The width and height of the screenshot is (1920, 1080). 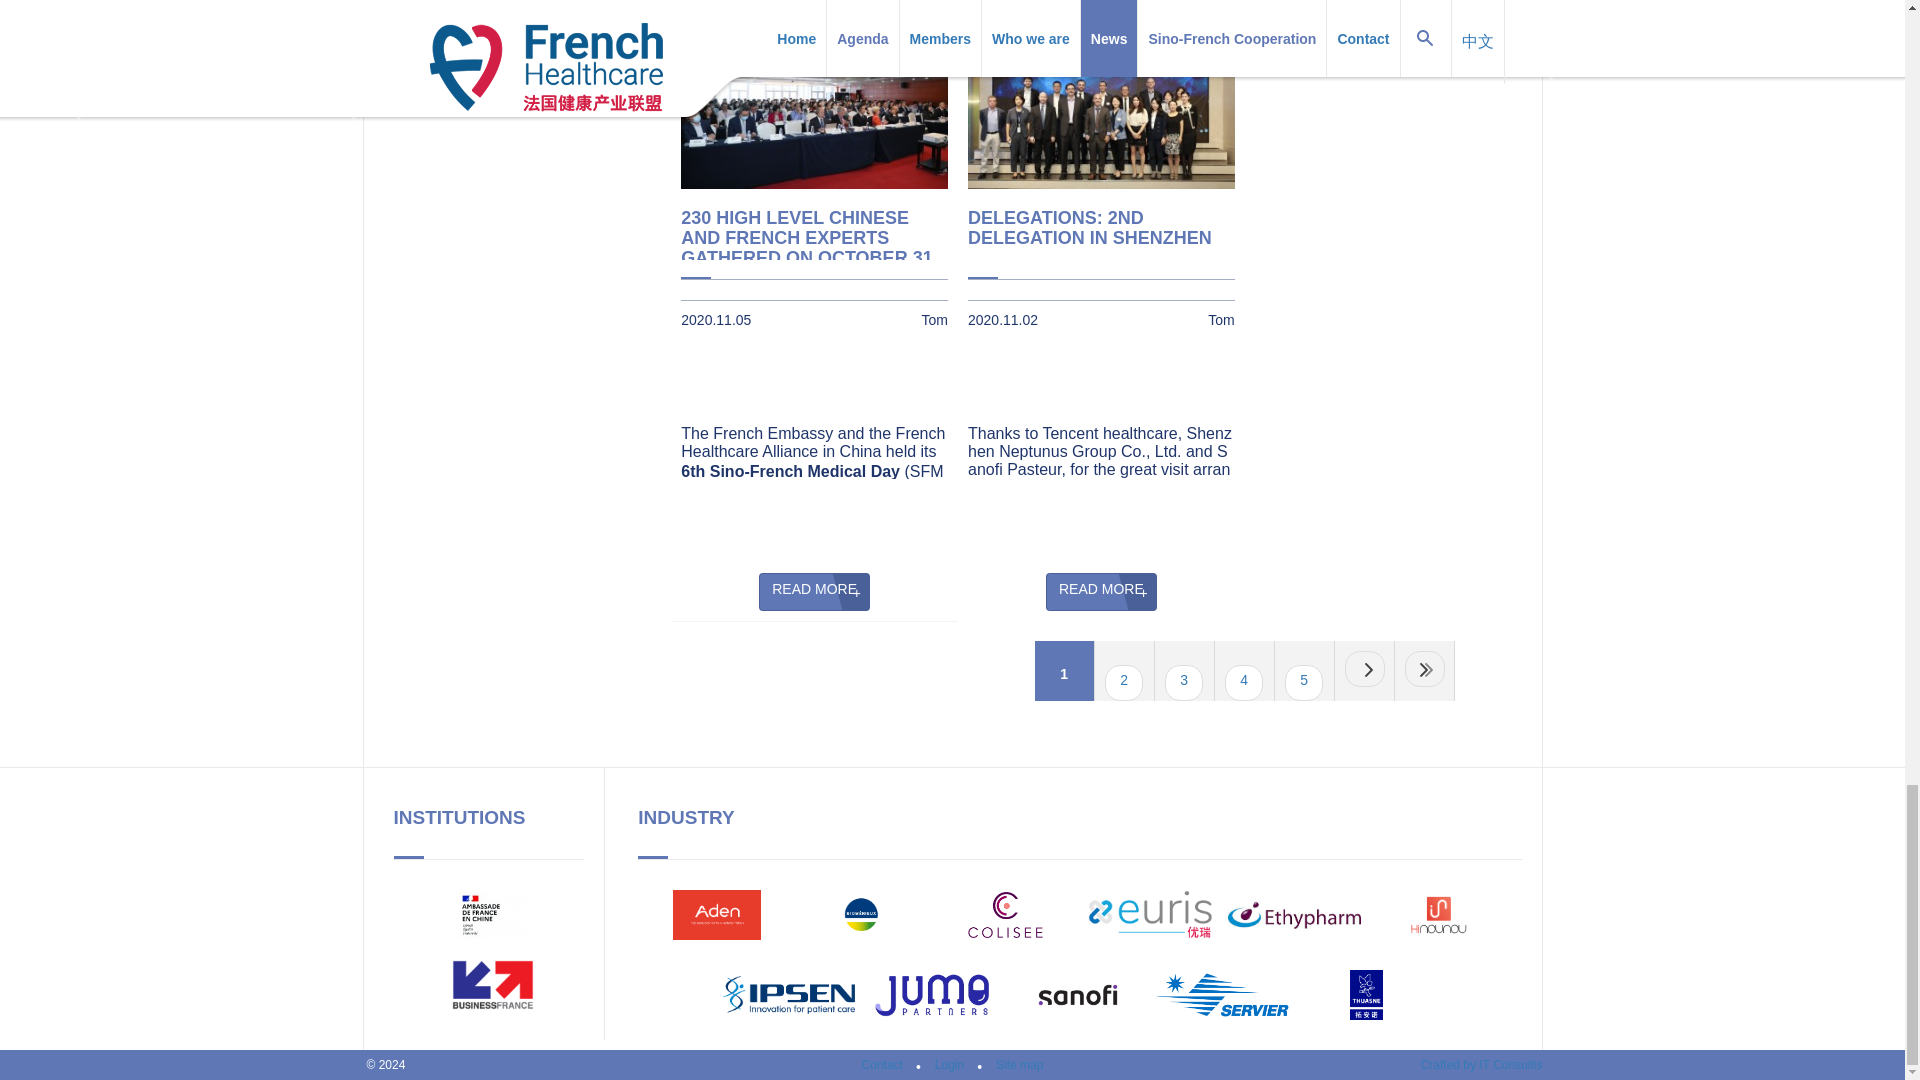 I want to click on Go to page 3, so click(x=1184, y=682).